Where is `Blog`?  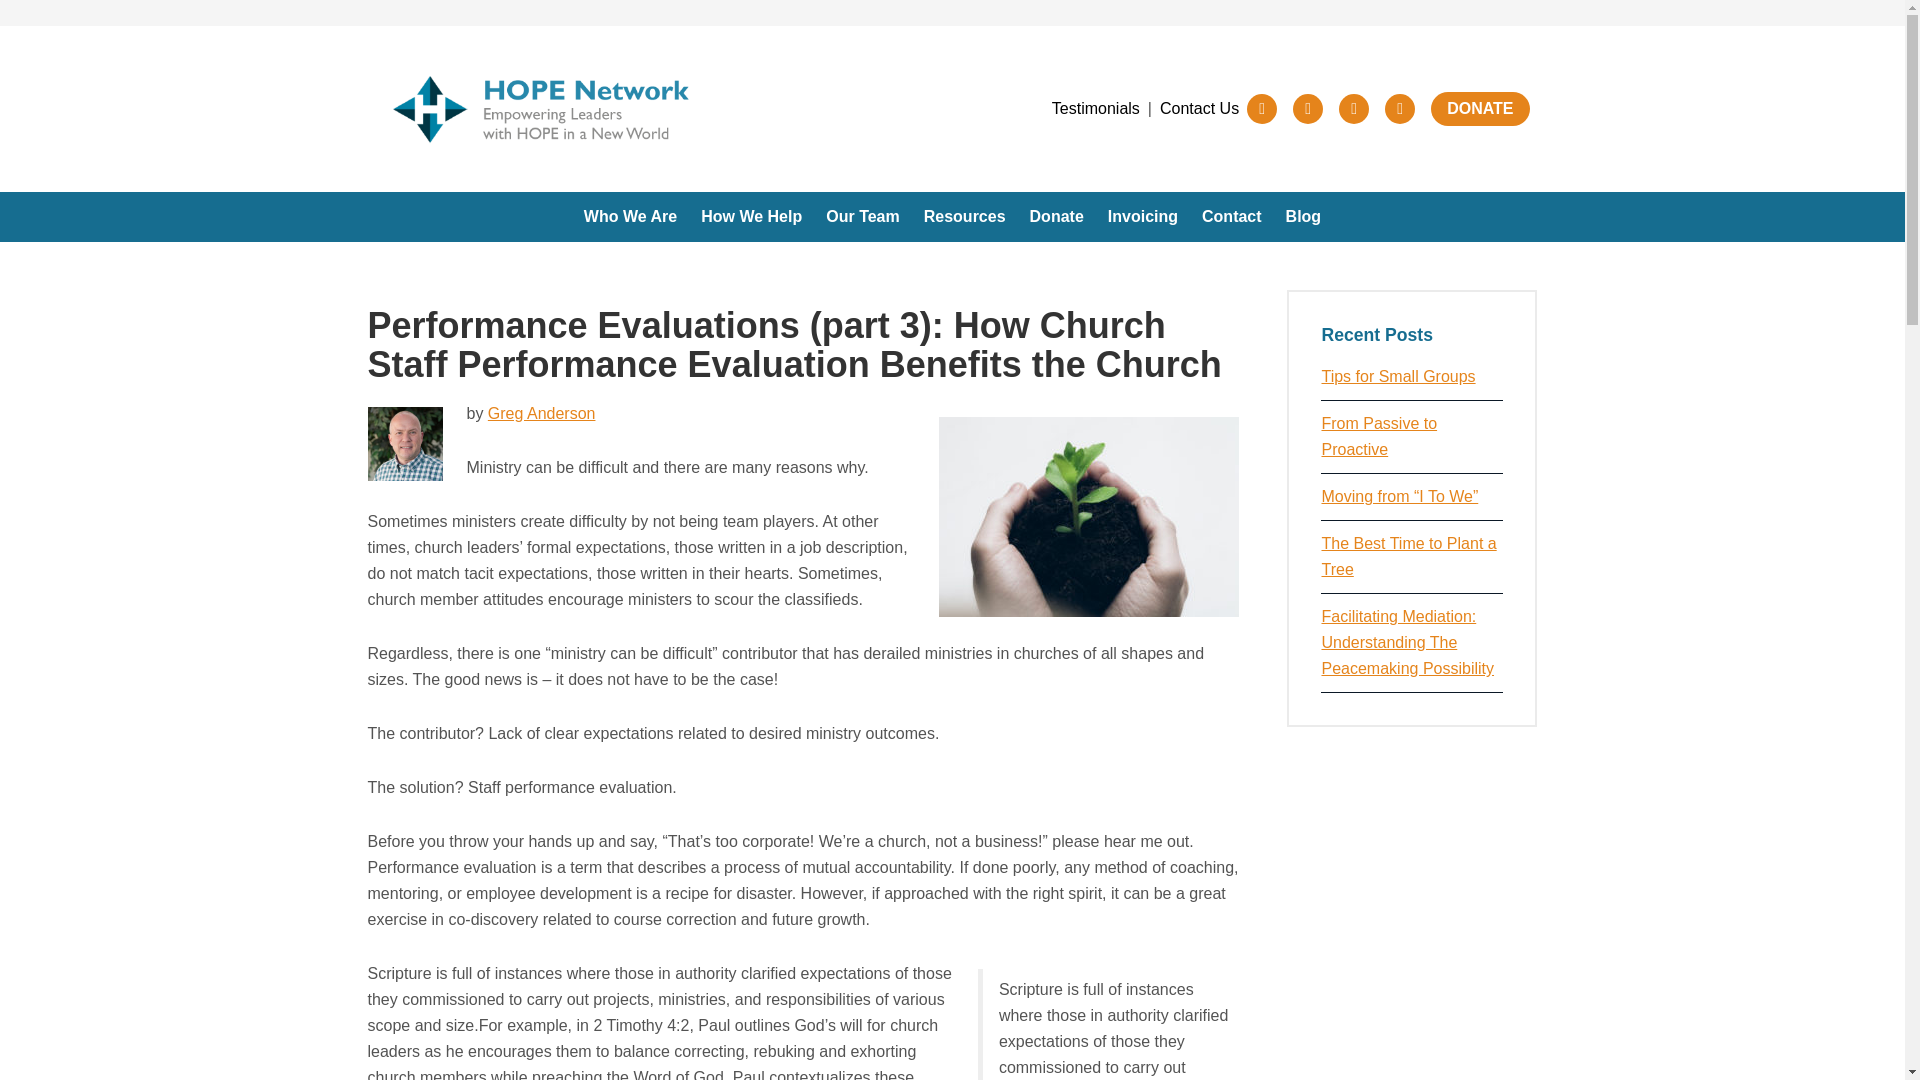
Blog is located at coordinates (1304, 216).